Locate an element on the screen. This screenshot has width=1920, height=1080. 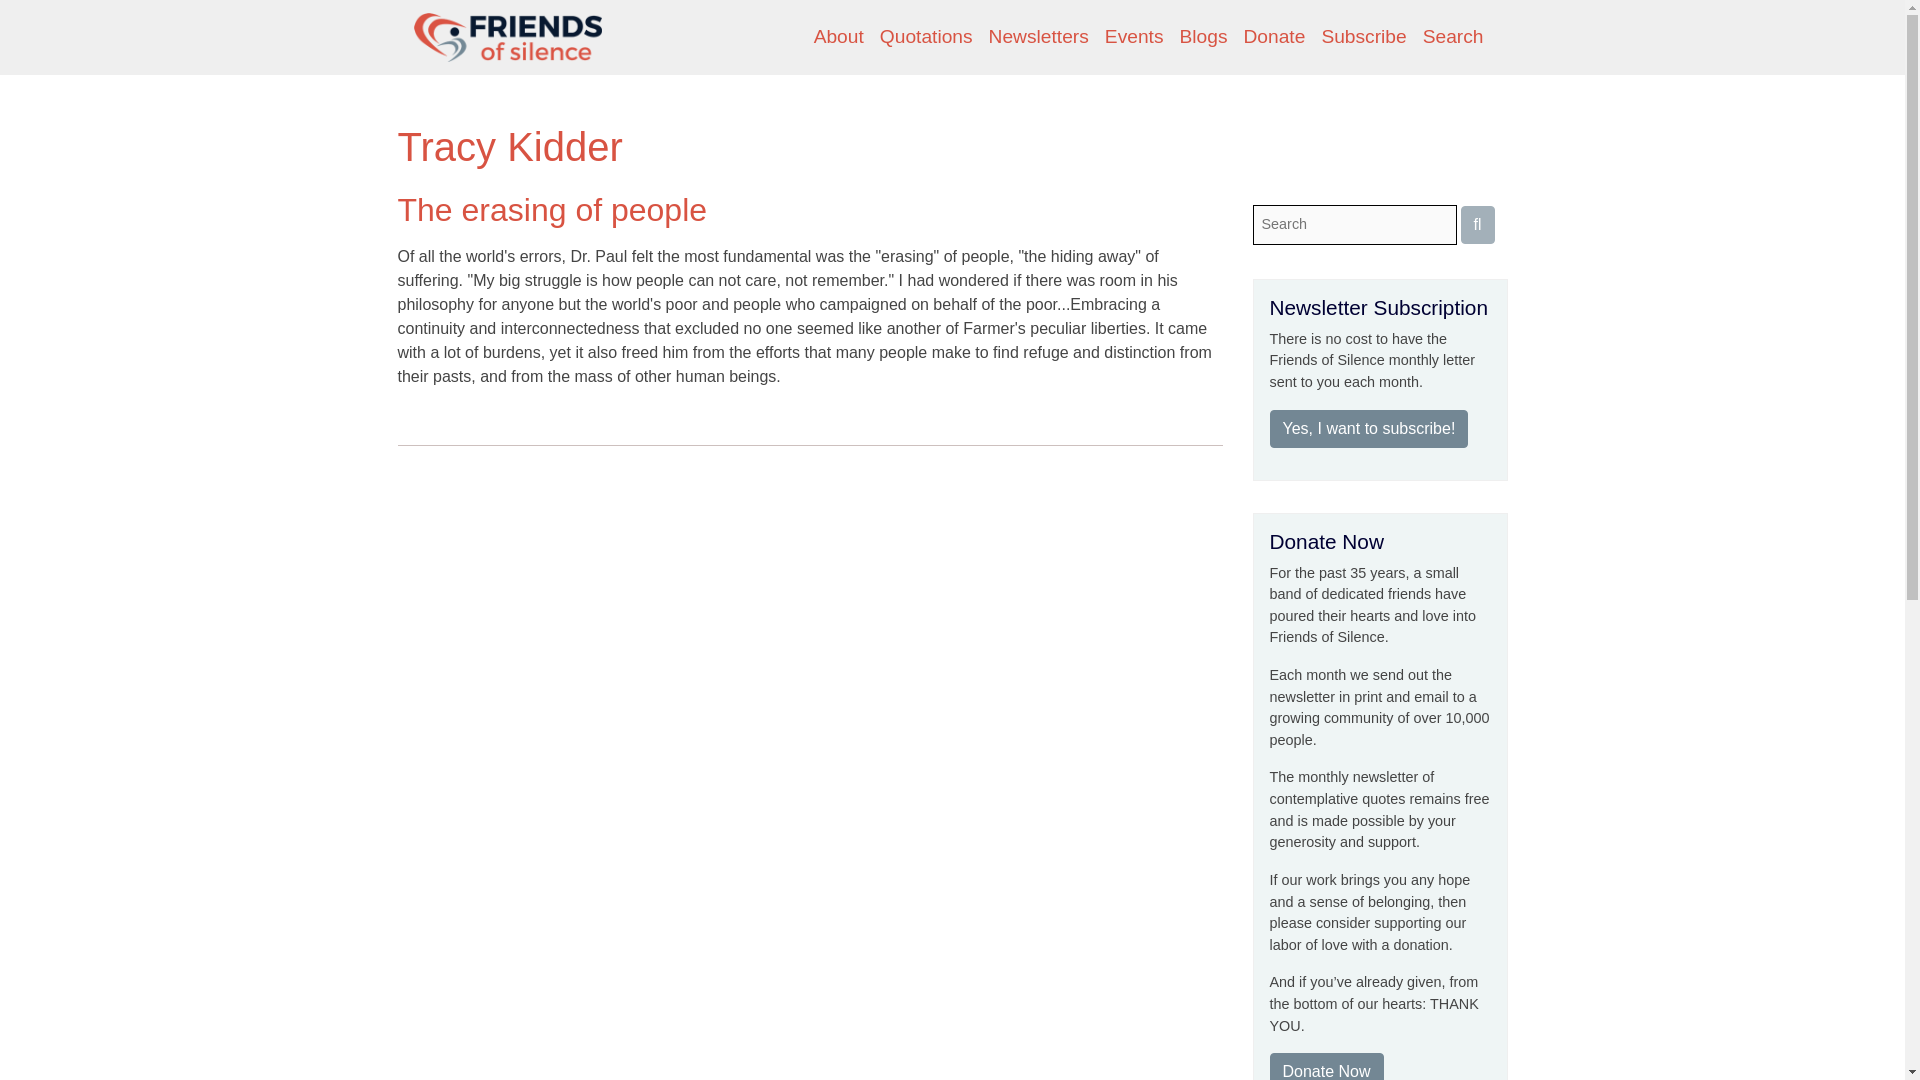
Yes, I want to subscribe! is located at coordinates (1368, 429).